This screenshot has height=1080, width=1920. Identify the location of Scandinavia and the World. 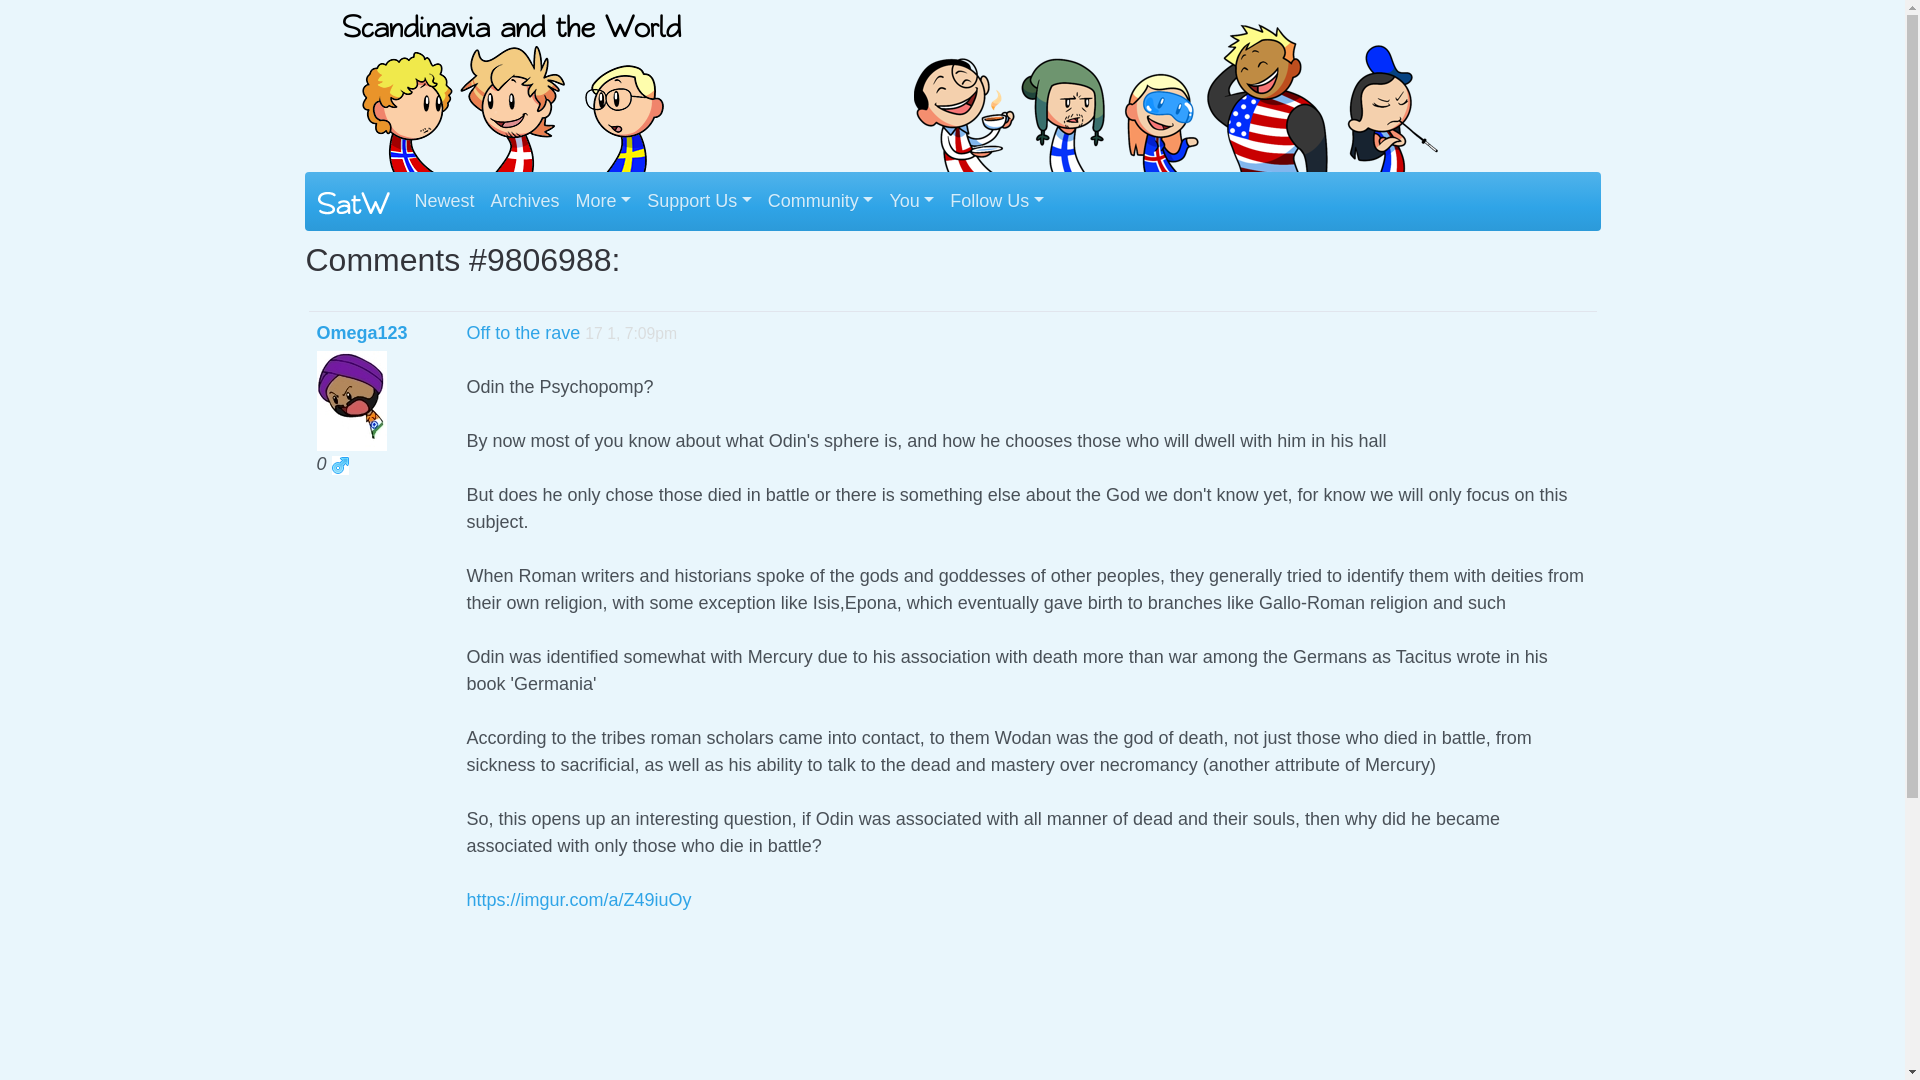
(511, 89).